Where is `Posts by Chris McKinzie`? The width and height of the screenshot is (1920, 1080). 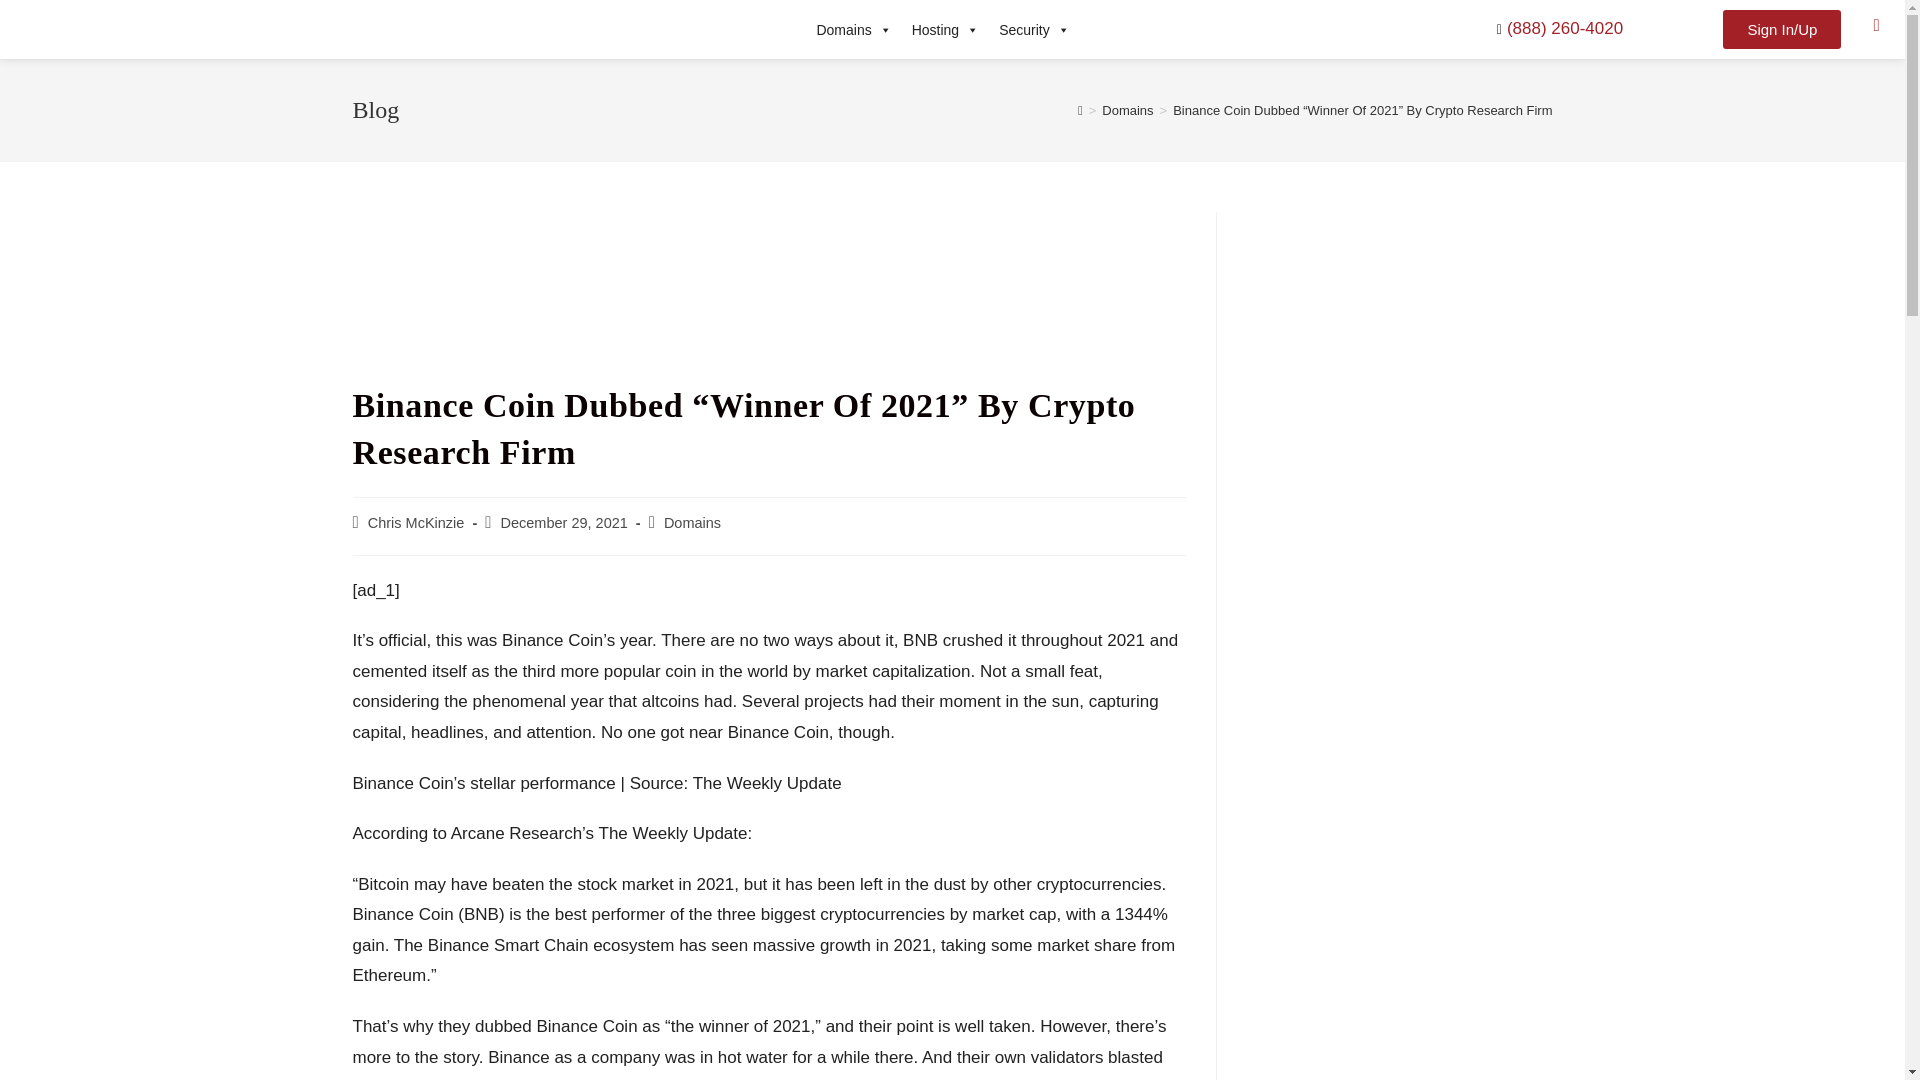 Posts by Chris McKinzie is located at coordinates (416, 523).